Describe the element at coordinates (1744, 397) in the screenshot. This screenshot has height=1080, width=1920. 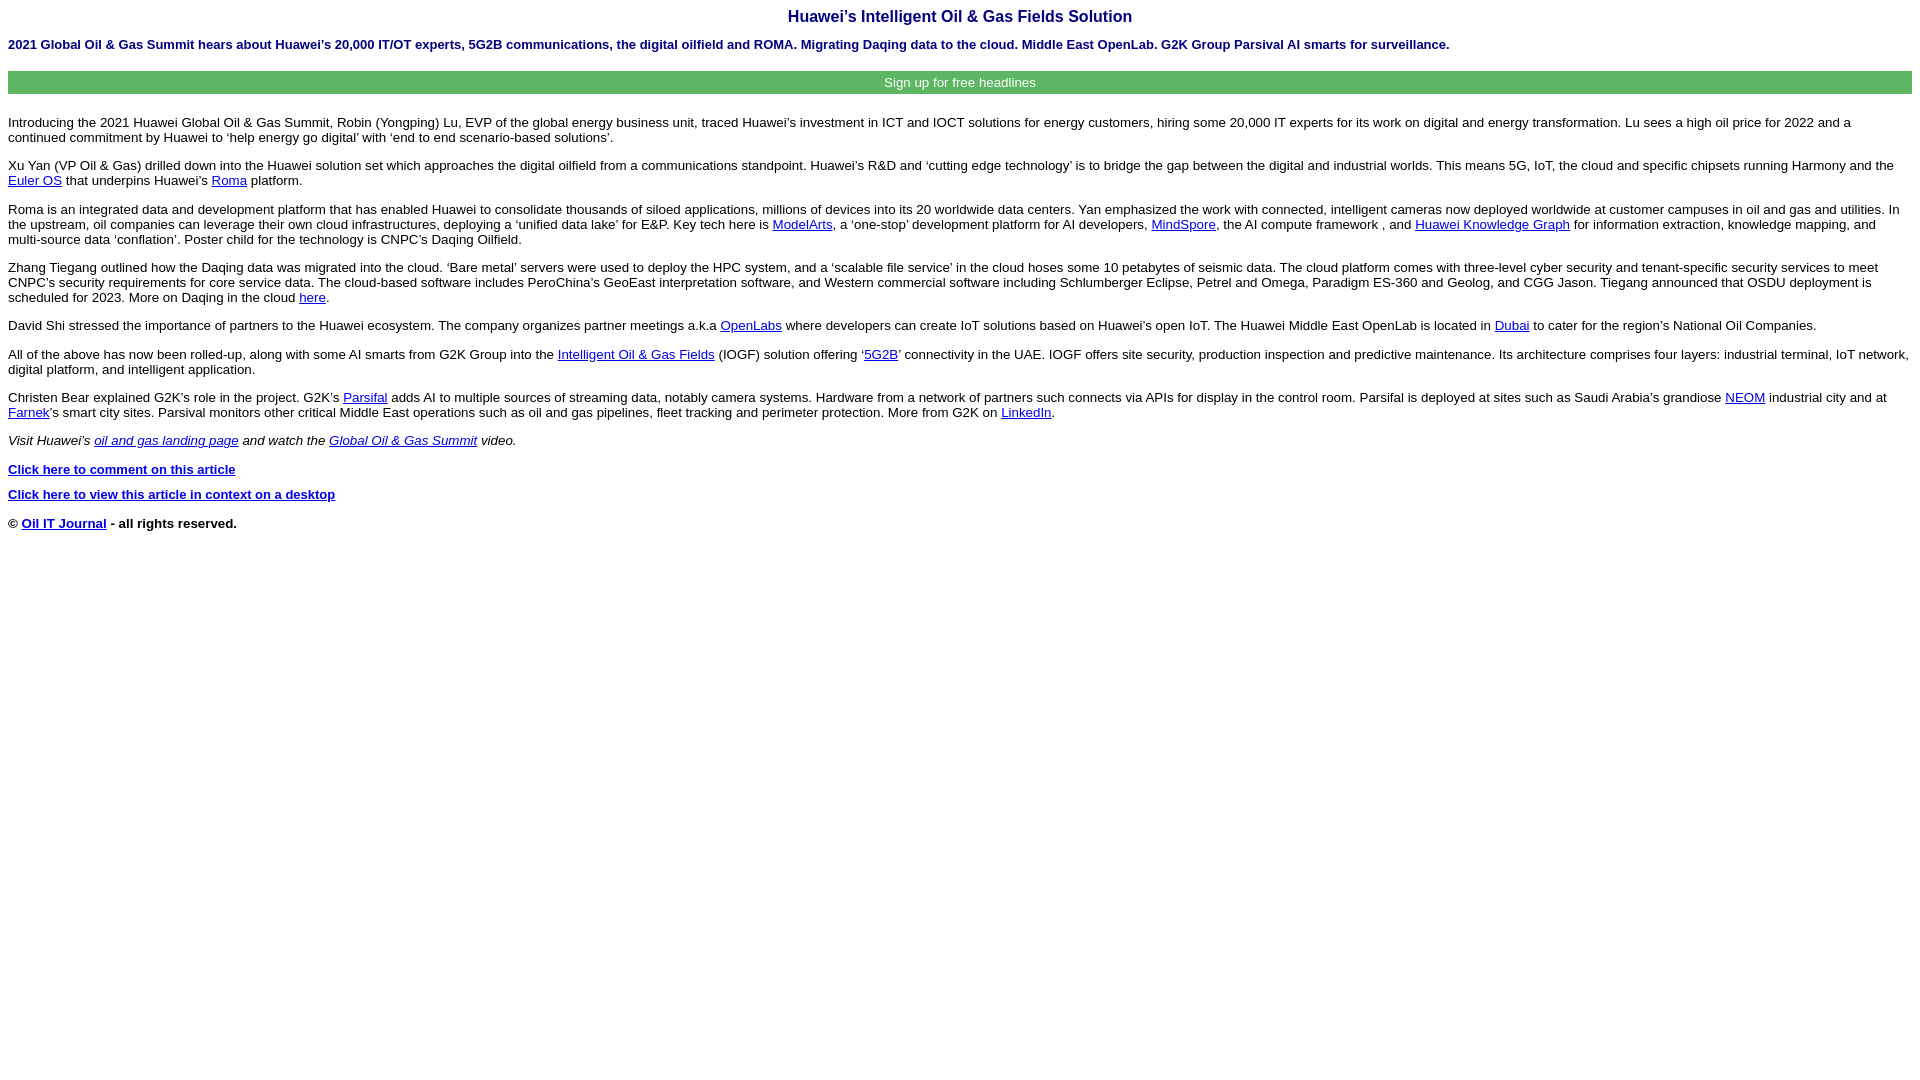
I see `NEOM` at that location.